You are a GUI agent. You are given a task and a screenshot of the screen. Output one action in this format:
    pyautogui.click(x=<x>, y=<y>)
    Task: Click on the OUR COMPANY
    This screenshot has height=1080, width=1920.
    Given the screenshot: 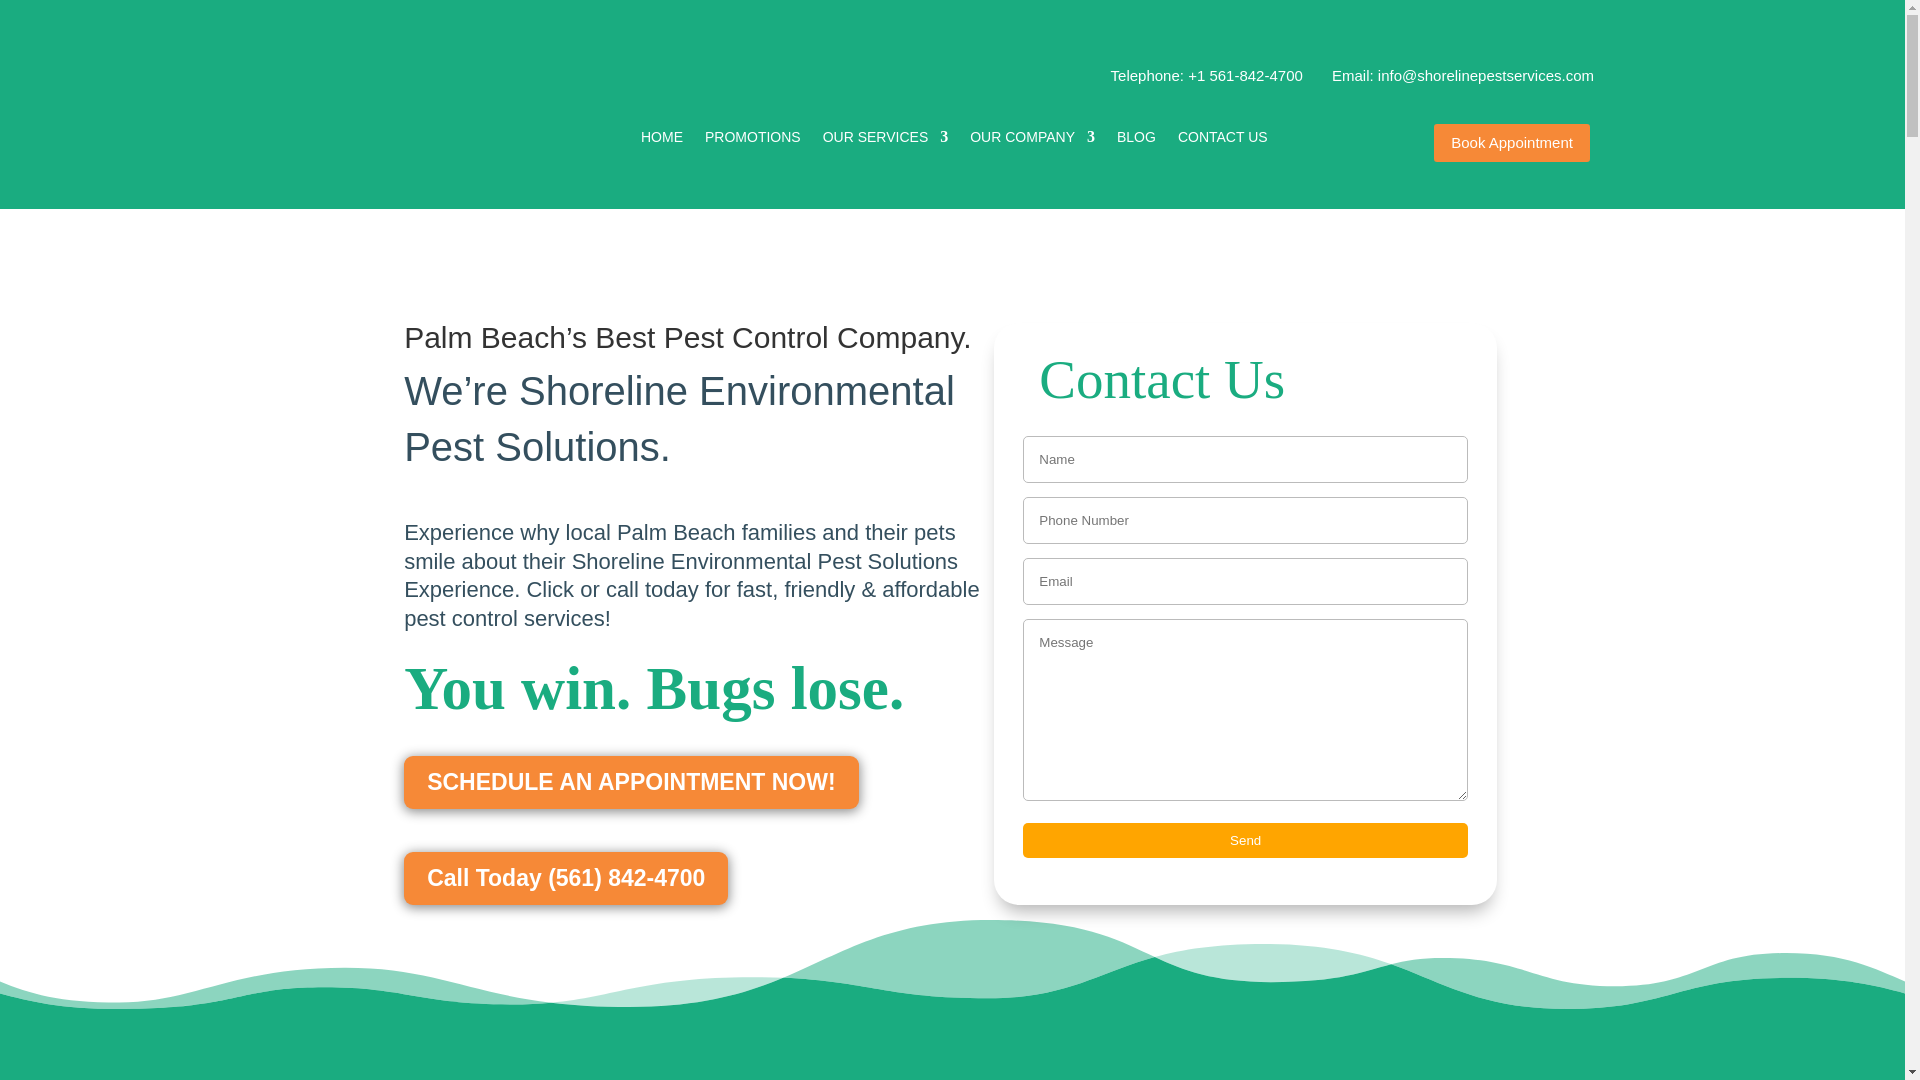 What is the action you would take?
    pyautogui.click(x=1032, y=138)
    